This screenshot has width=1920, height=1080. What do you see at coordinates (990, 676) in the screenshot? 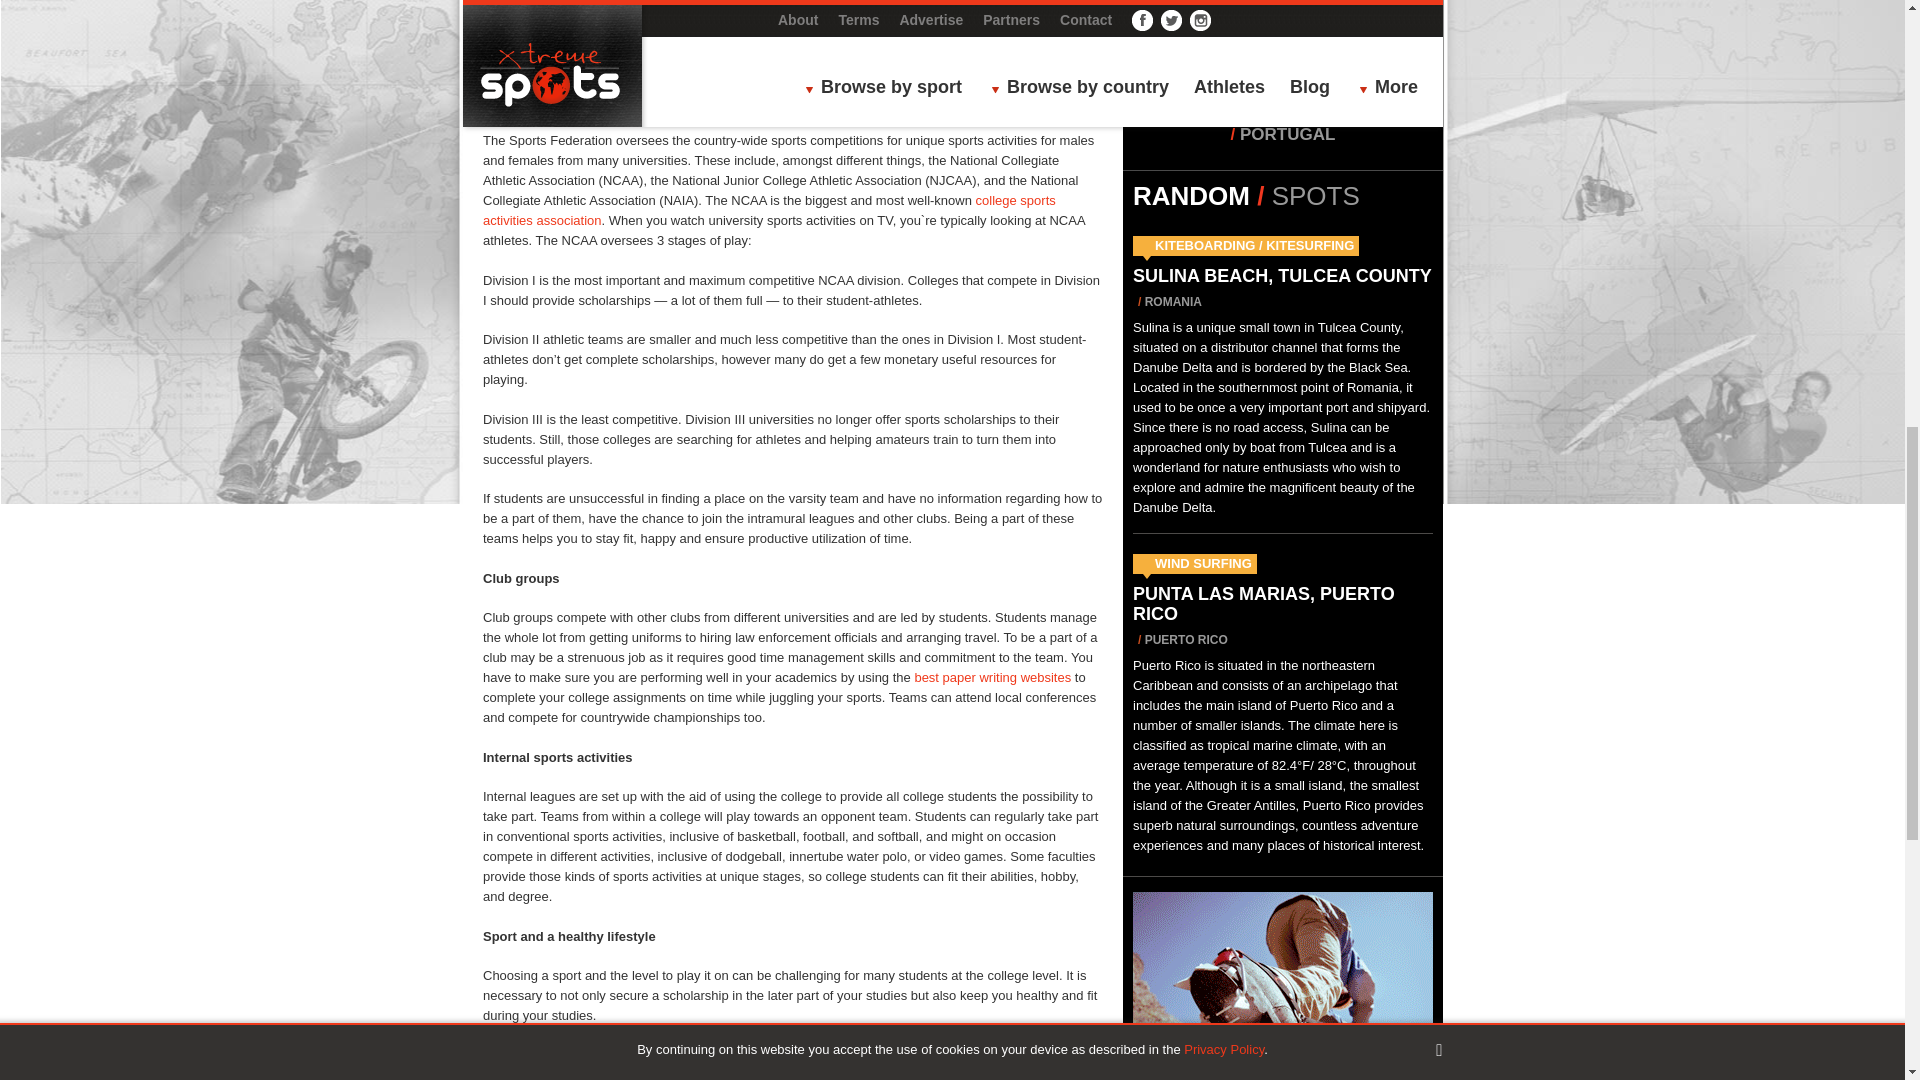
I see `best paper writing websites` at bounding box center [990, 676].